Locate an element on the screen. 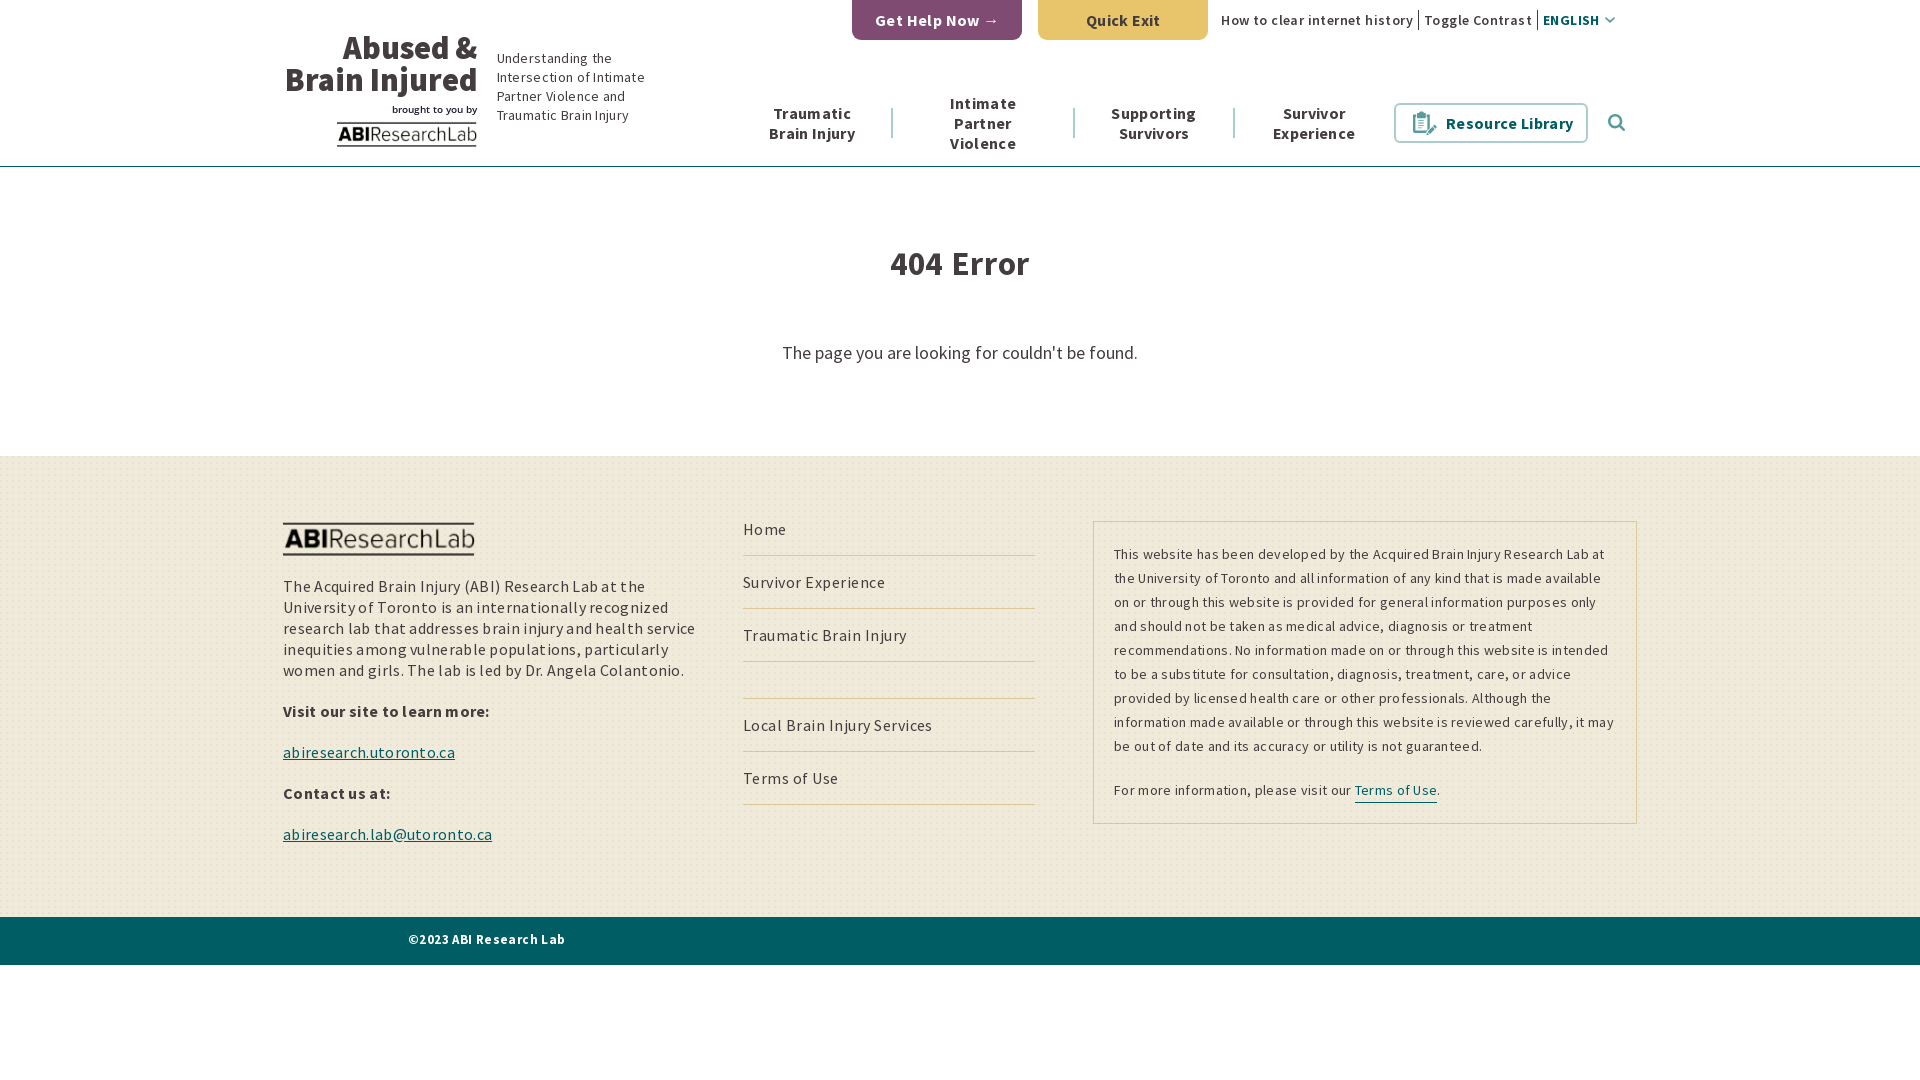  Traumatic Brain Injury is located at coordinates (812, 123).